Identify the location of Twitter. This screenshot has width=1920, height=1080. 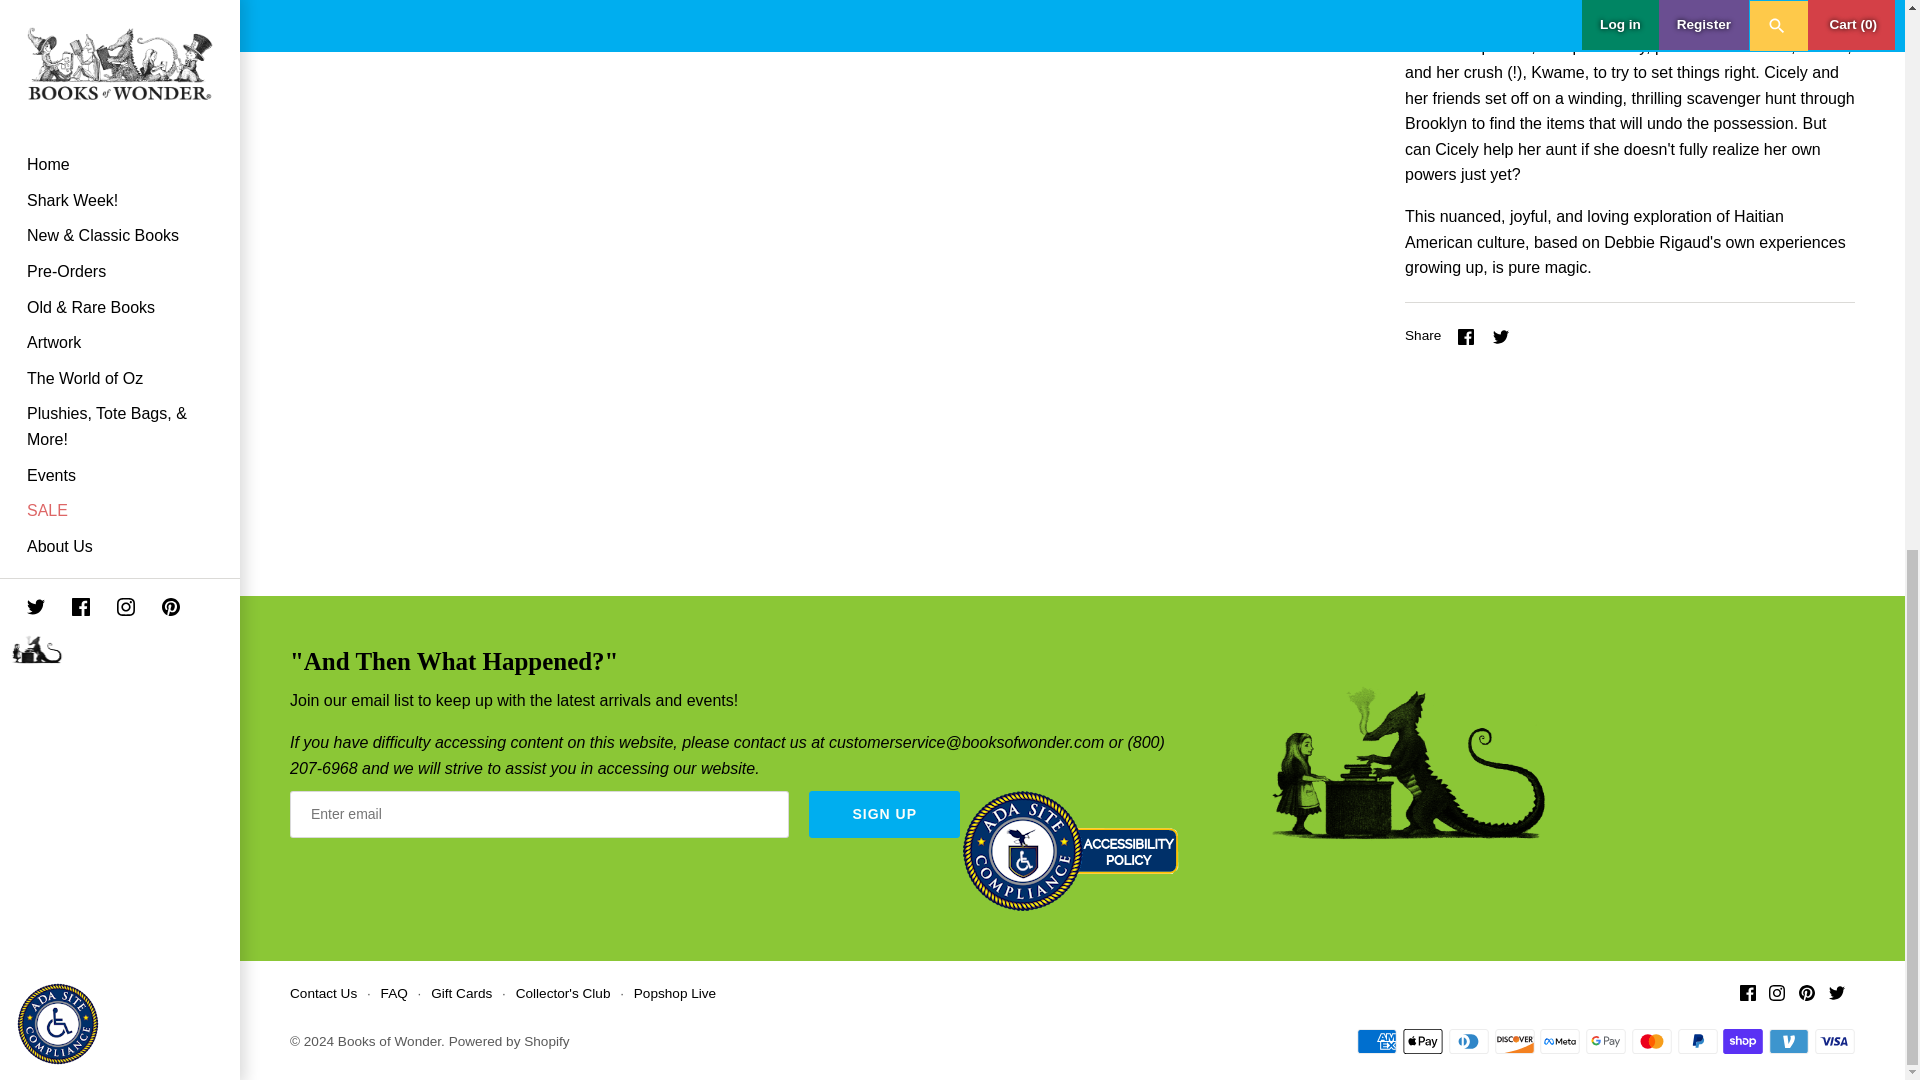
(1837, 992).